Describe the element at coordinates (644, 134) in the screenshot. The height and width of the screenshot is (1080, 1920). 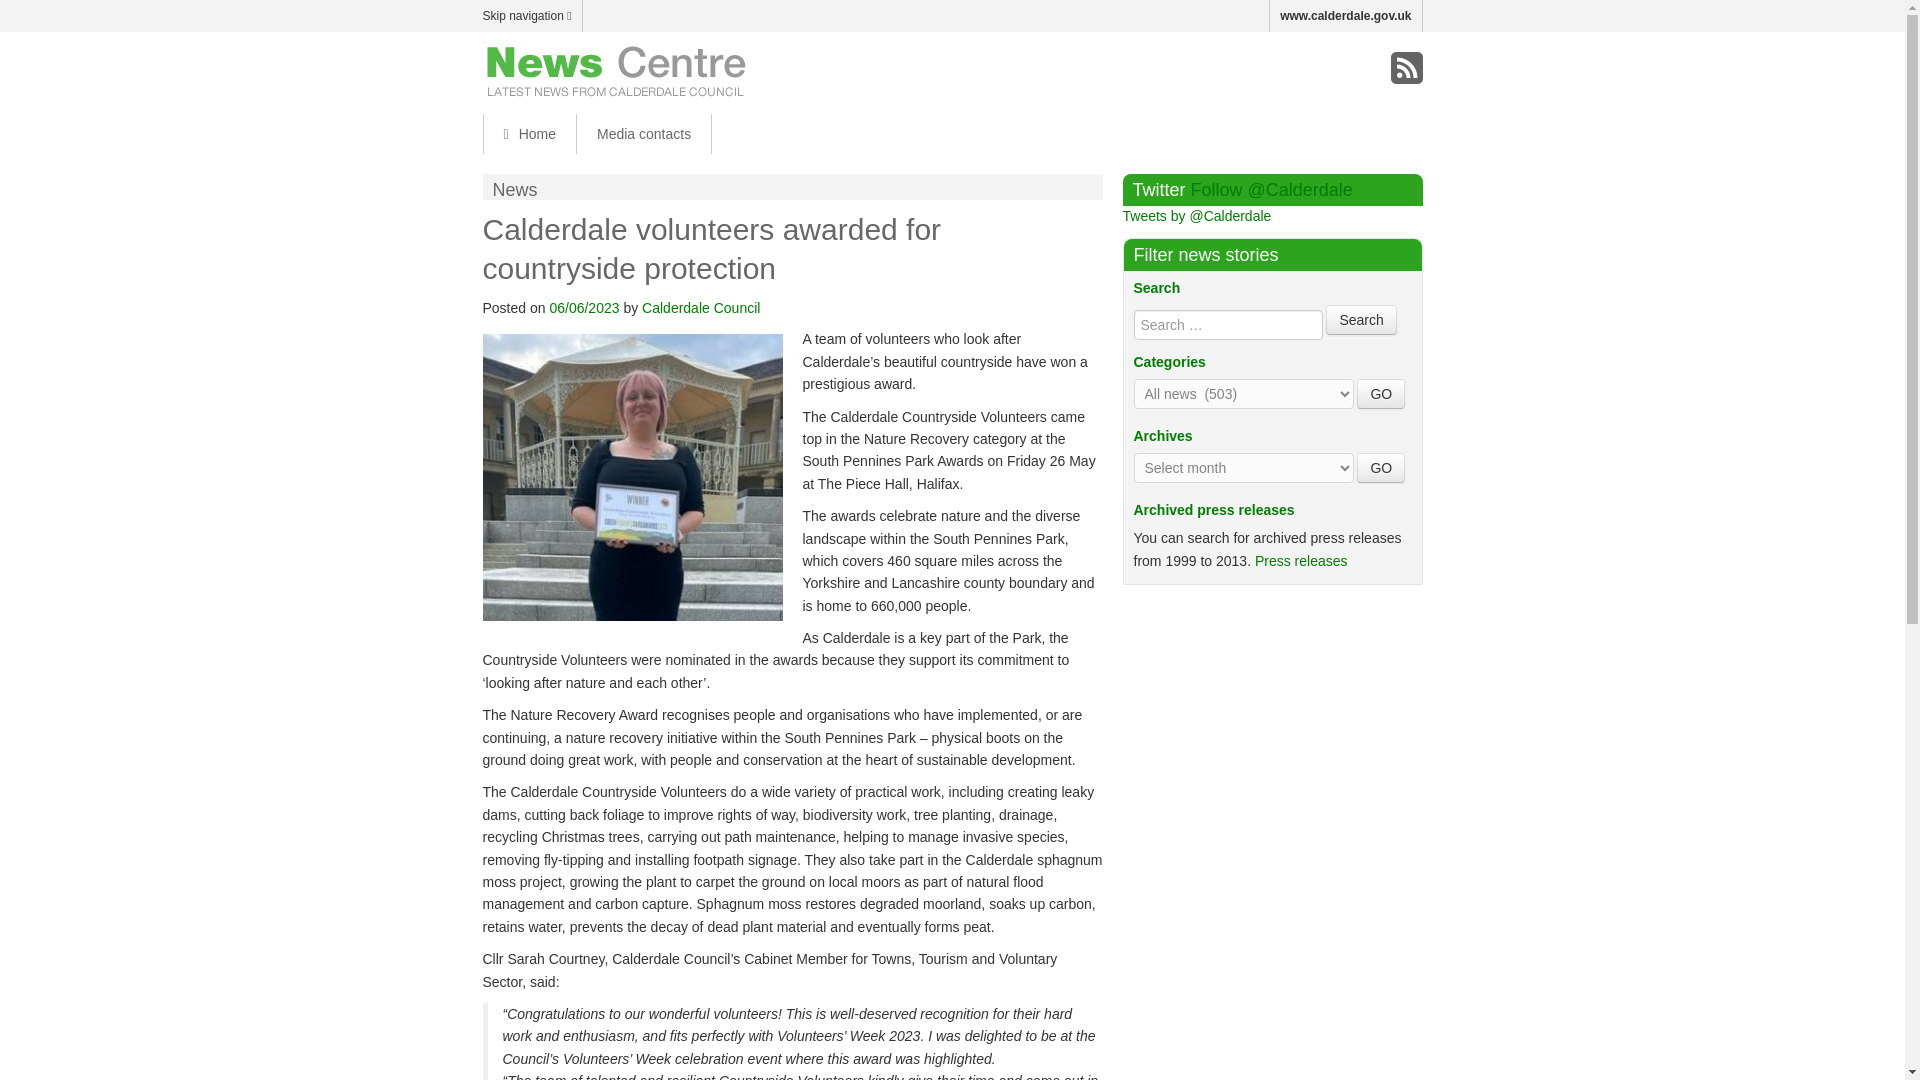
I see `Media contacts` at that location.